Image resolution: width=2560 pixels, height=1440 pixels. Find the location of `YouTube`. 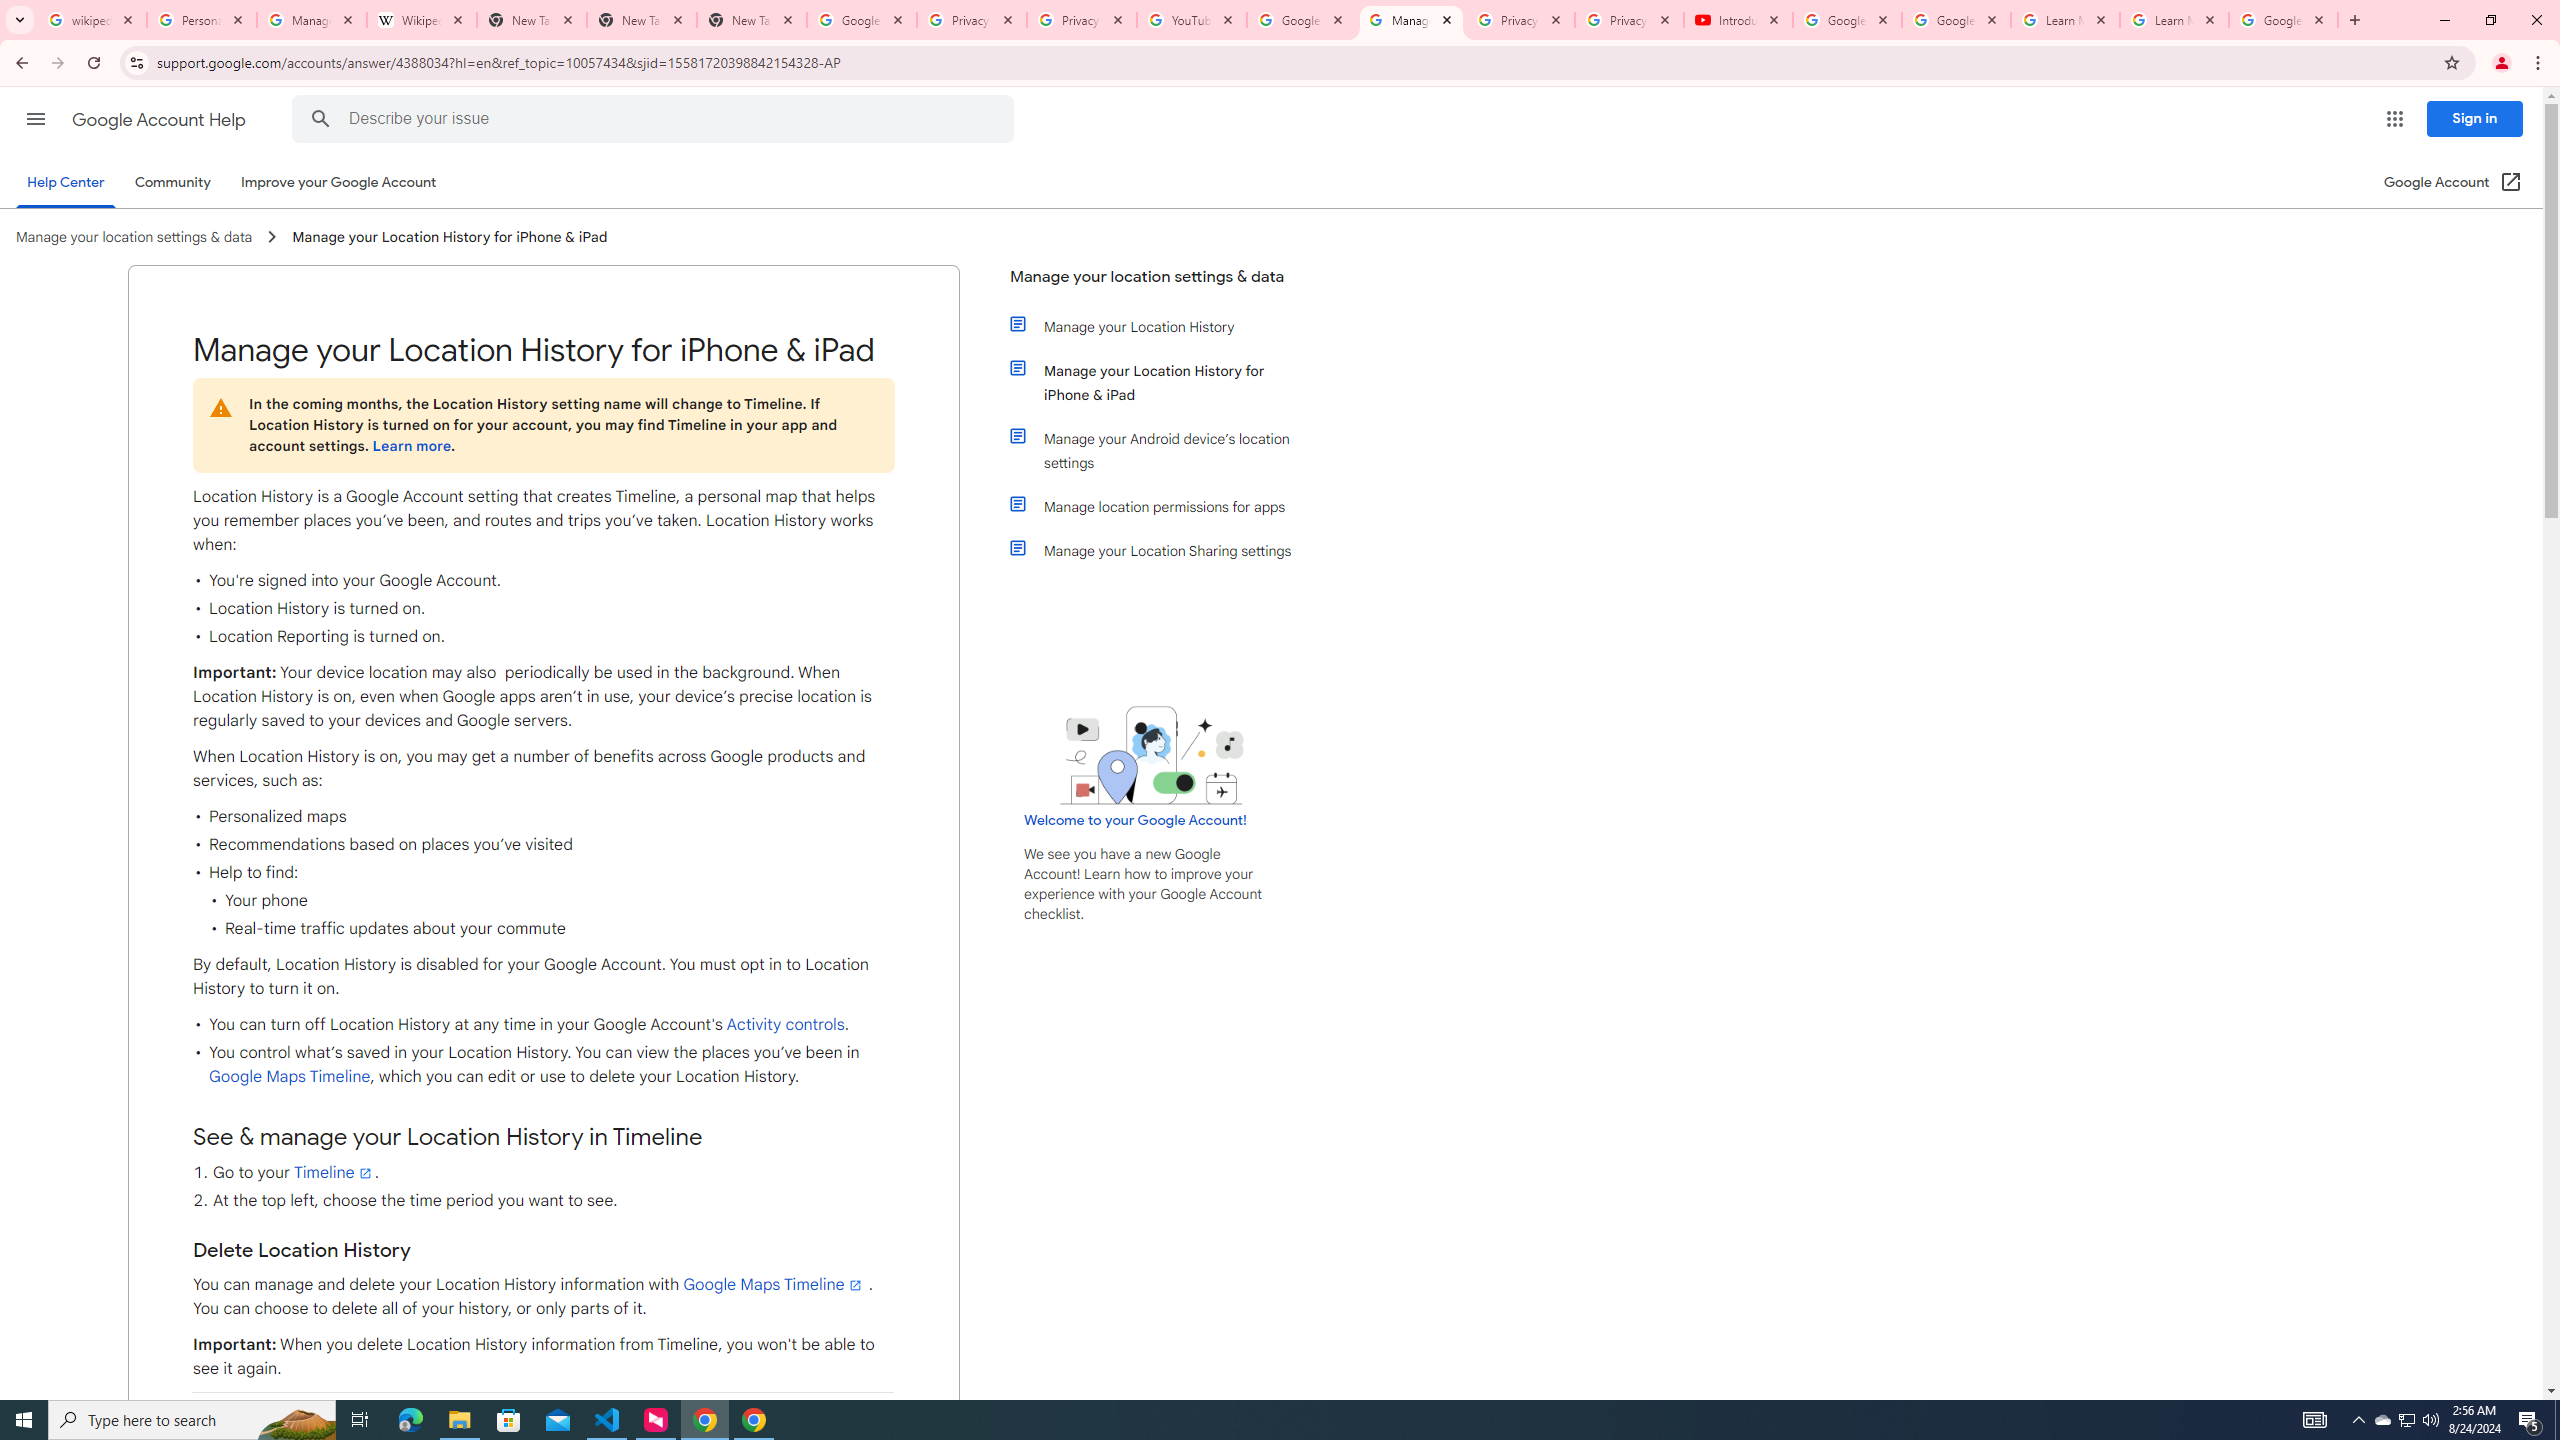

YouTube is located at coordinates (1192, 20).